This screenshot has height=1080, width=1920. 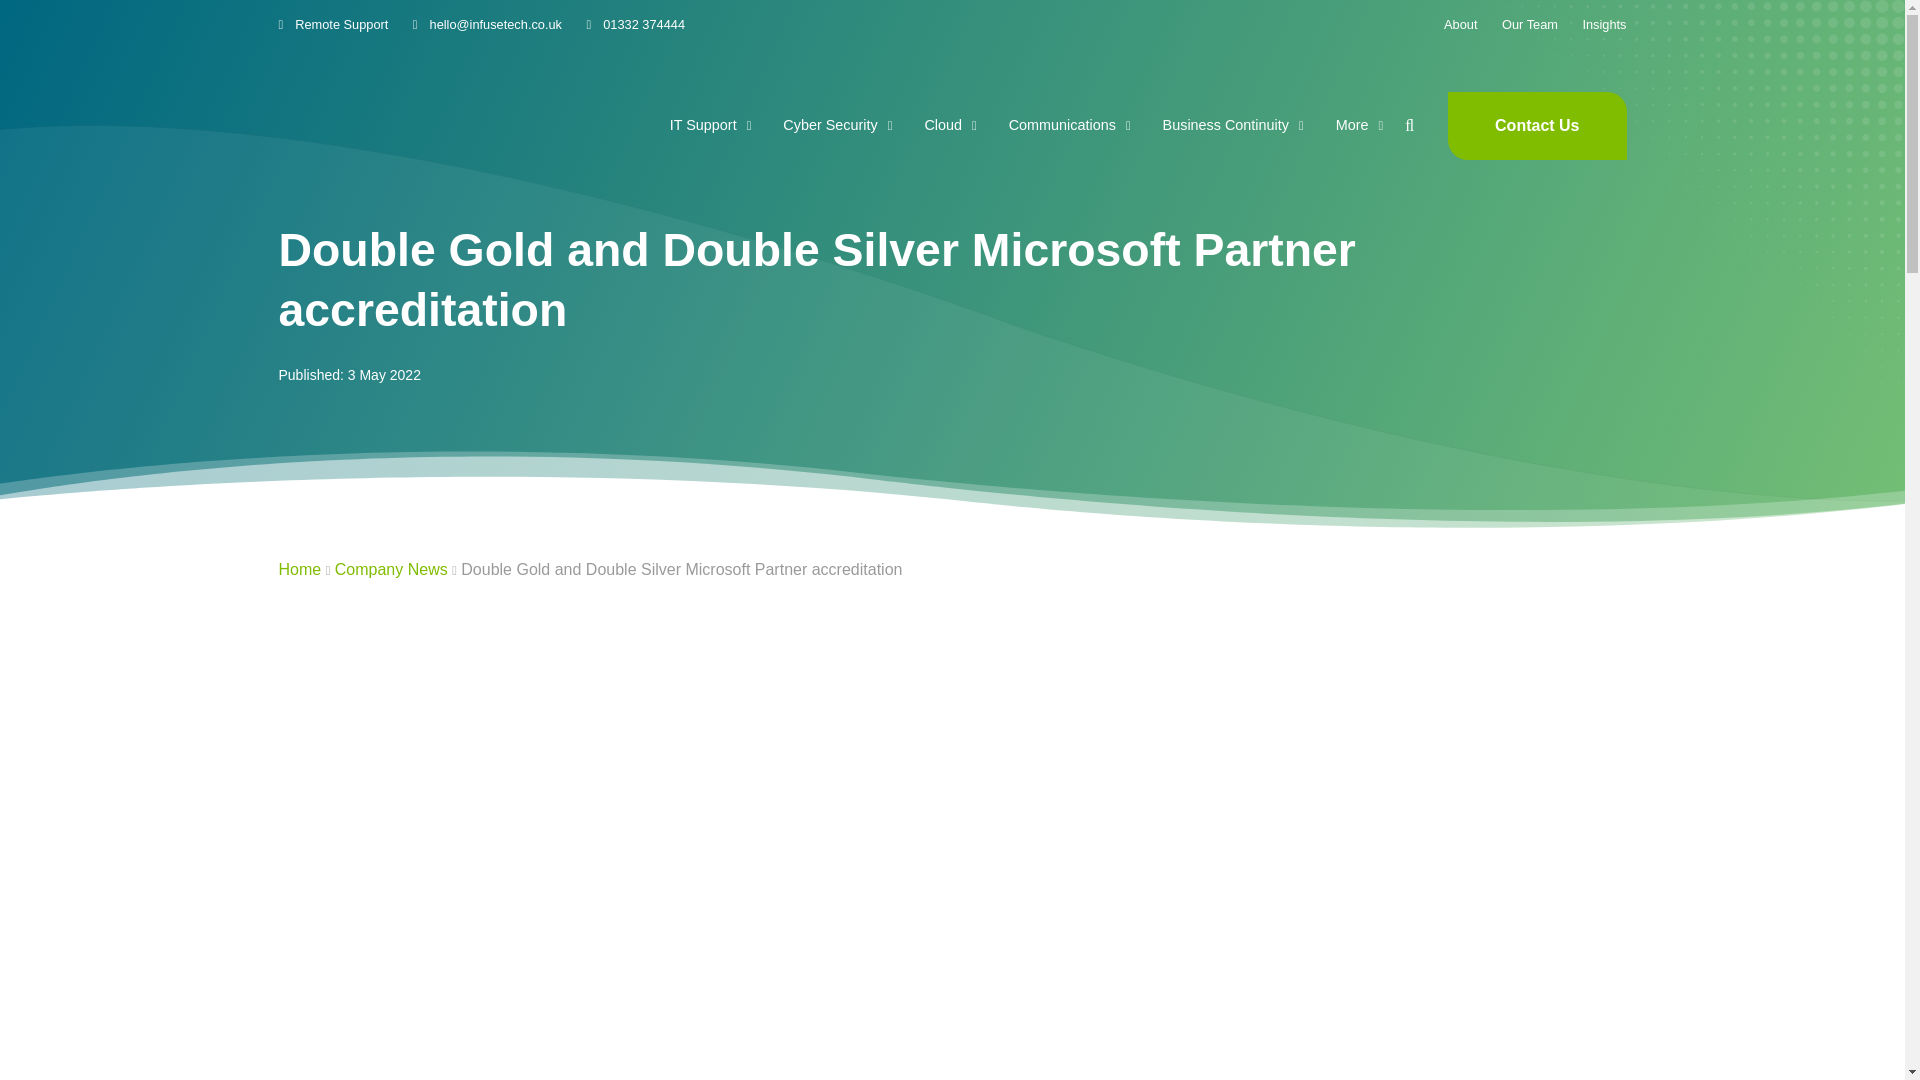 What do you see at coordinates (838, 125) in the screenshot?
I see `Cyber Security` at bounding box center [838, 125].